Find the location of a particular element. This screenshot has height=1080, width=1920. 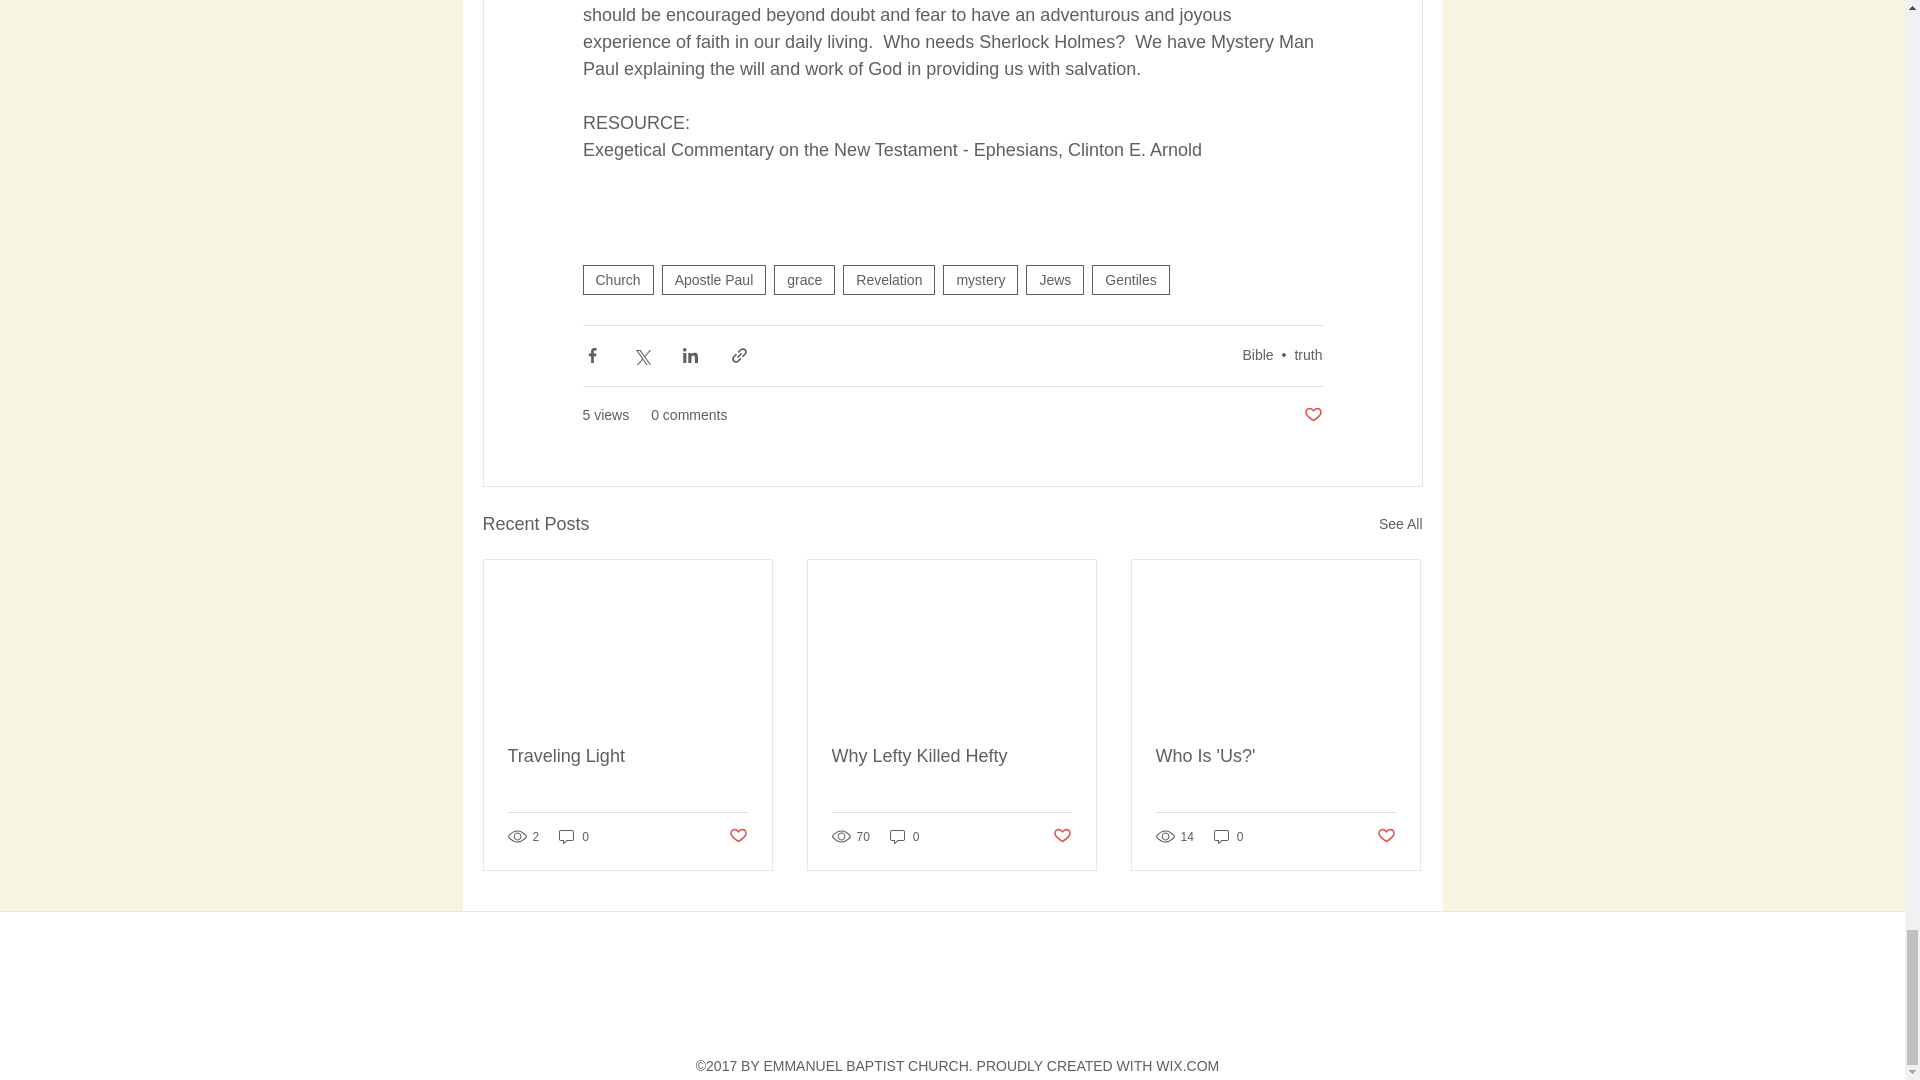

mystery is located at coordinates (980, 279).